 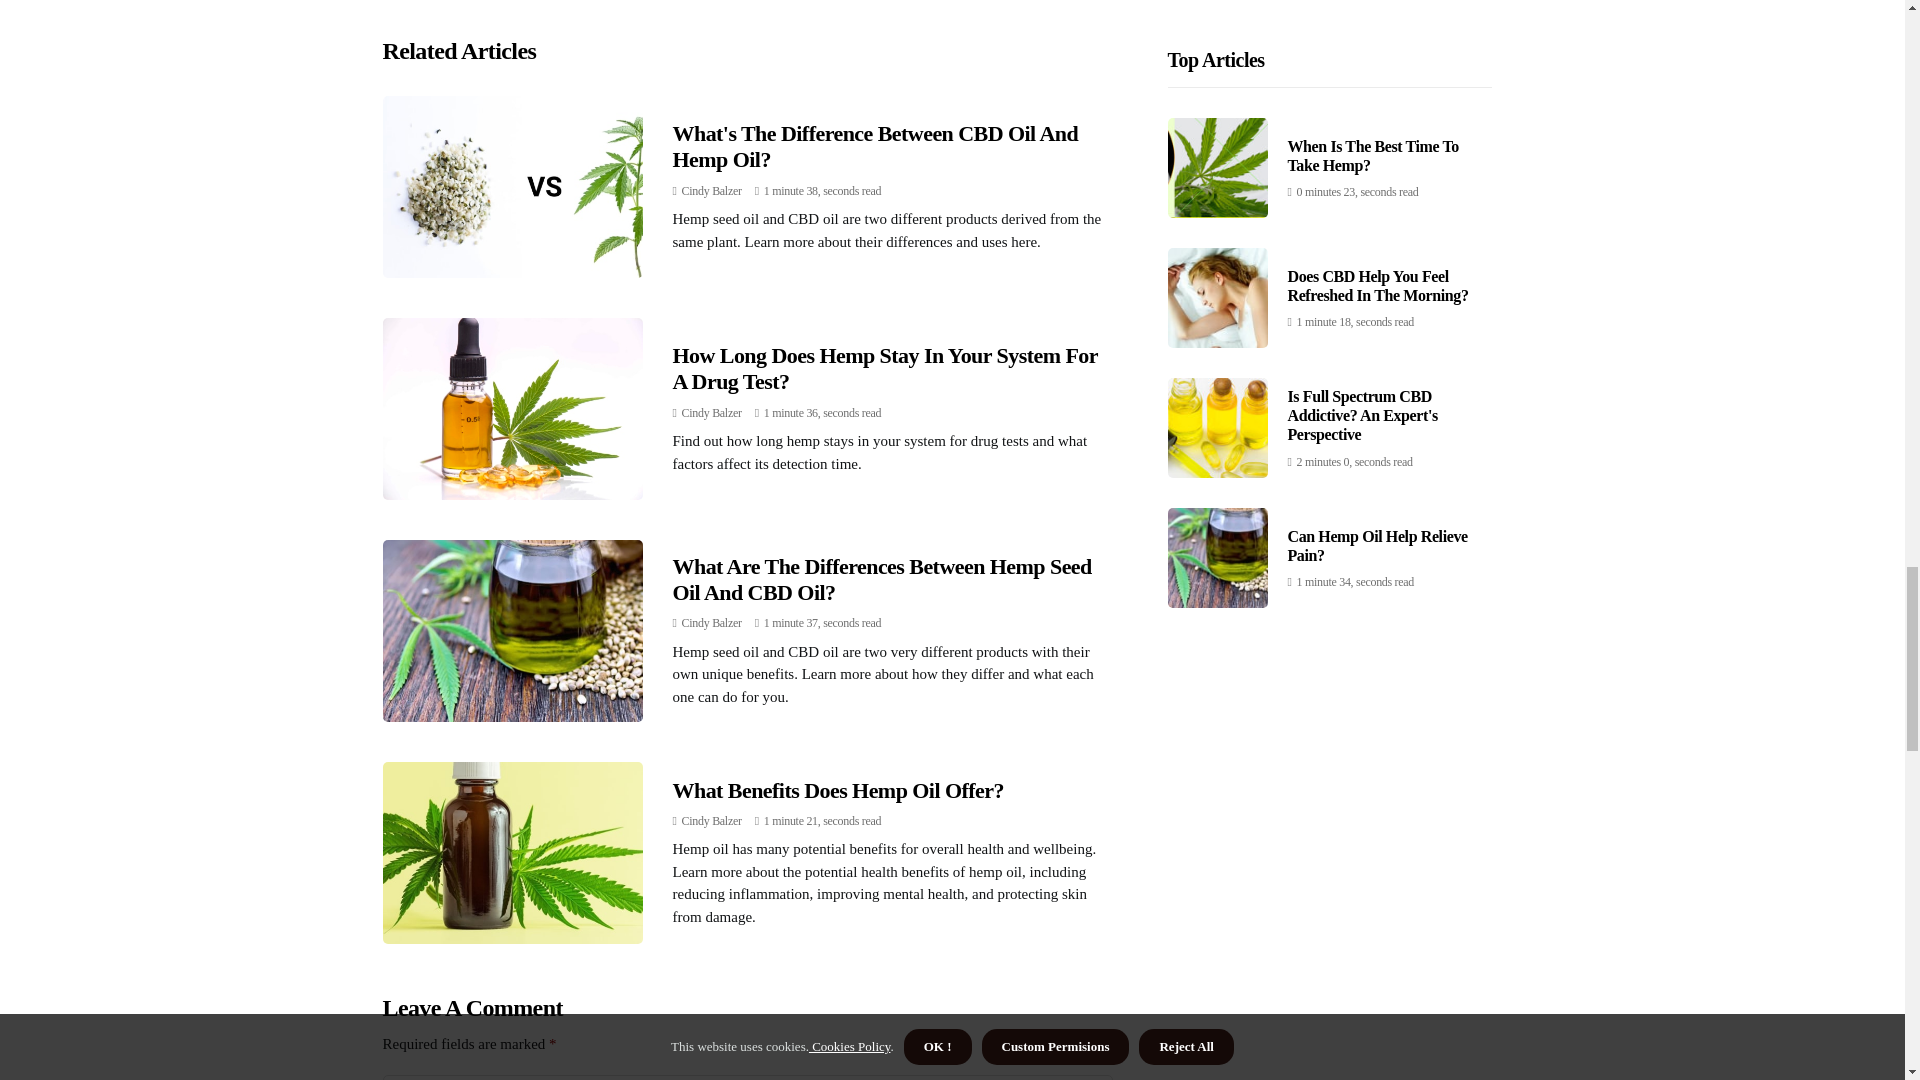 I want to click on Posts by Cindy Balzer, so click(x=711, y=821).